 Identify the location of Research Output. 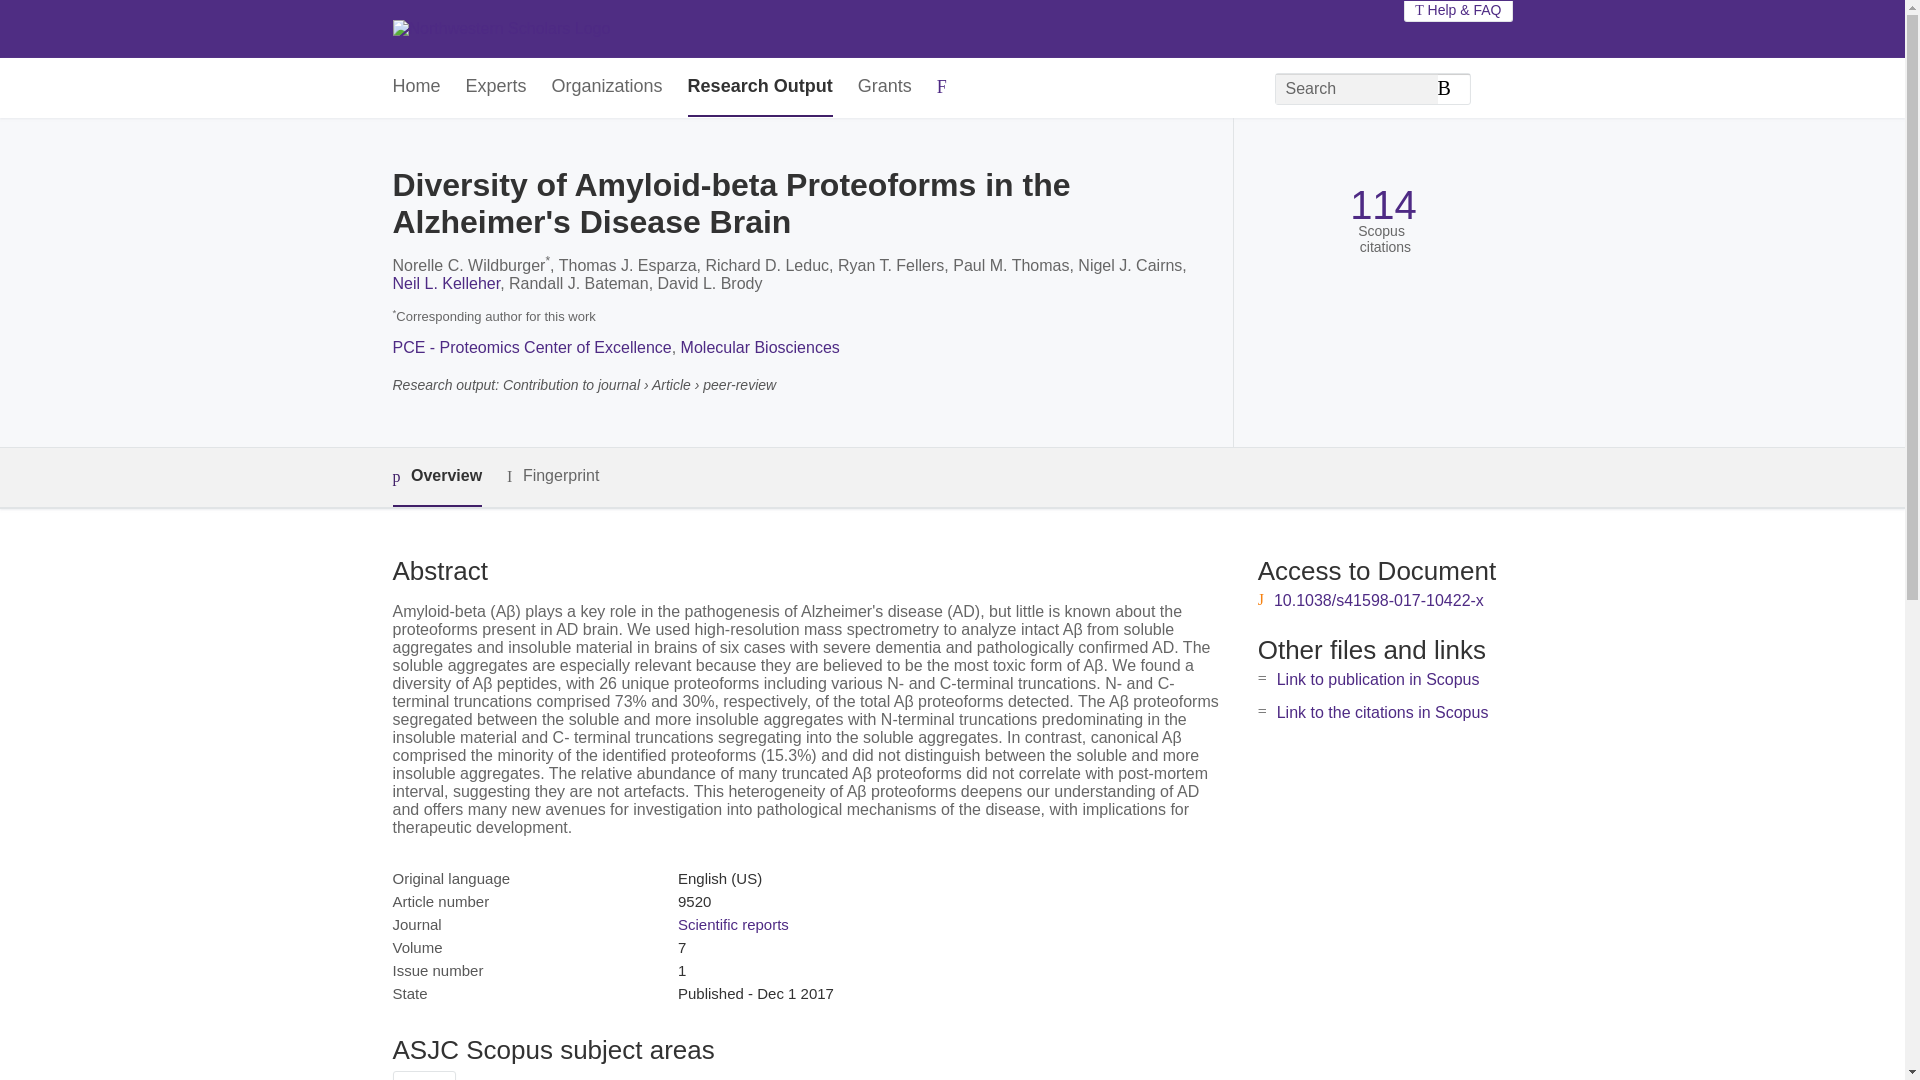
(760, 87).